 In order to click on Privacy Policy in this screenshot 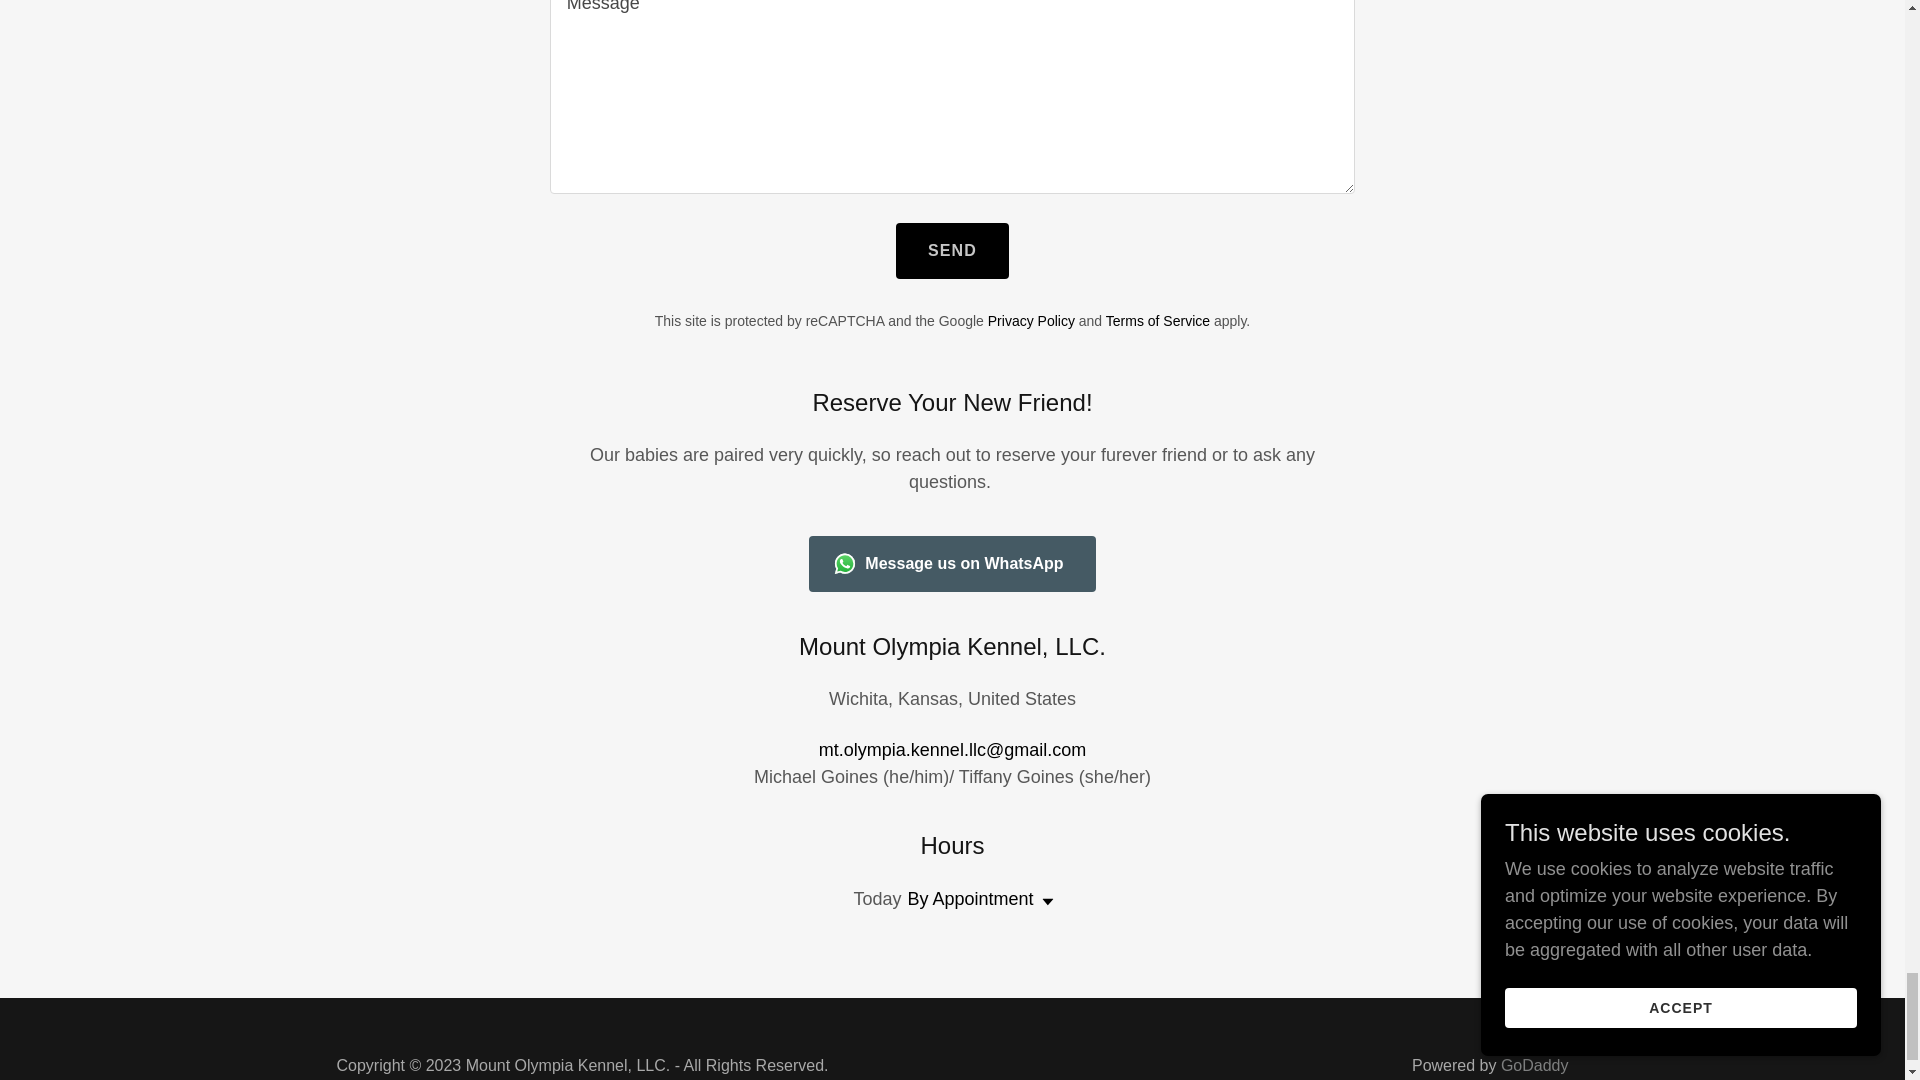, I will do `click(1032, 321)`.